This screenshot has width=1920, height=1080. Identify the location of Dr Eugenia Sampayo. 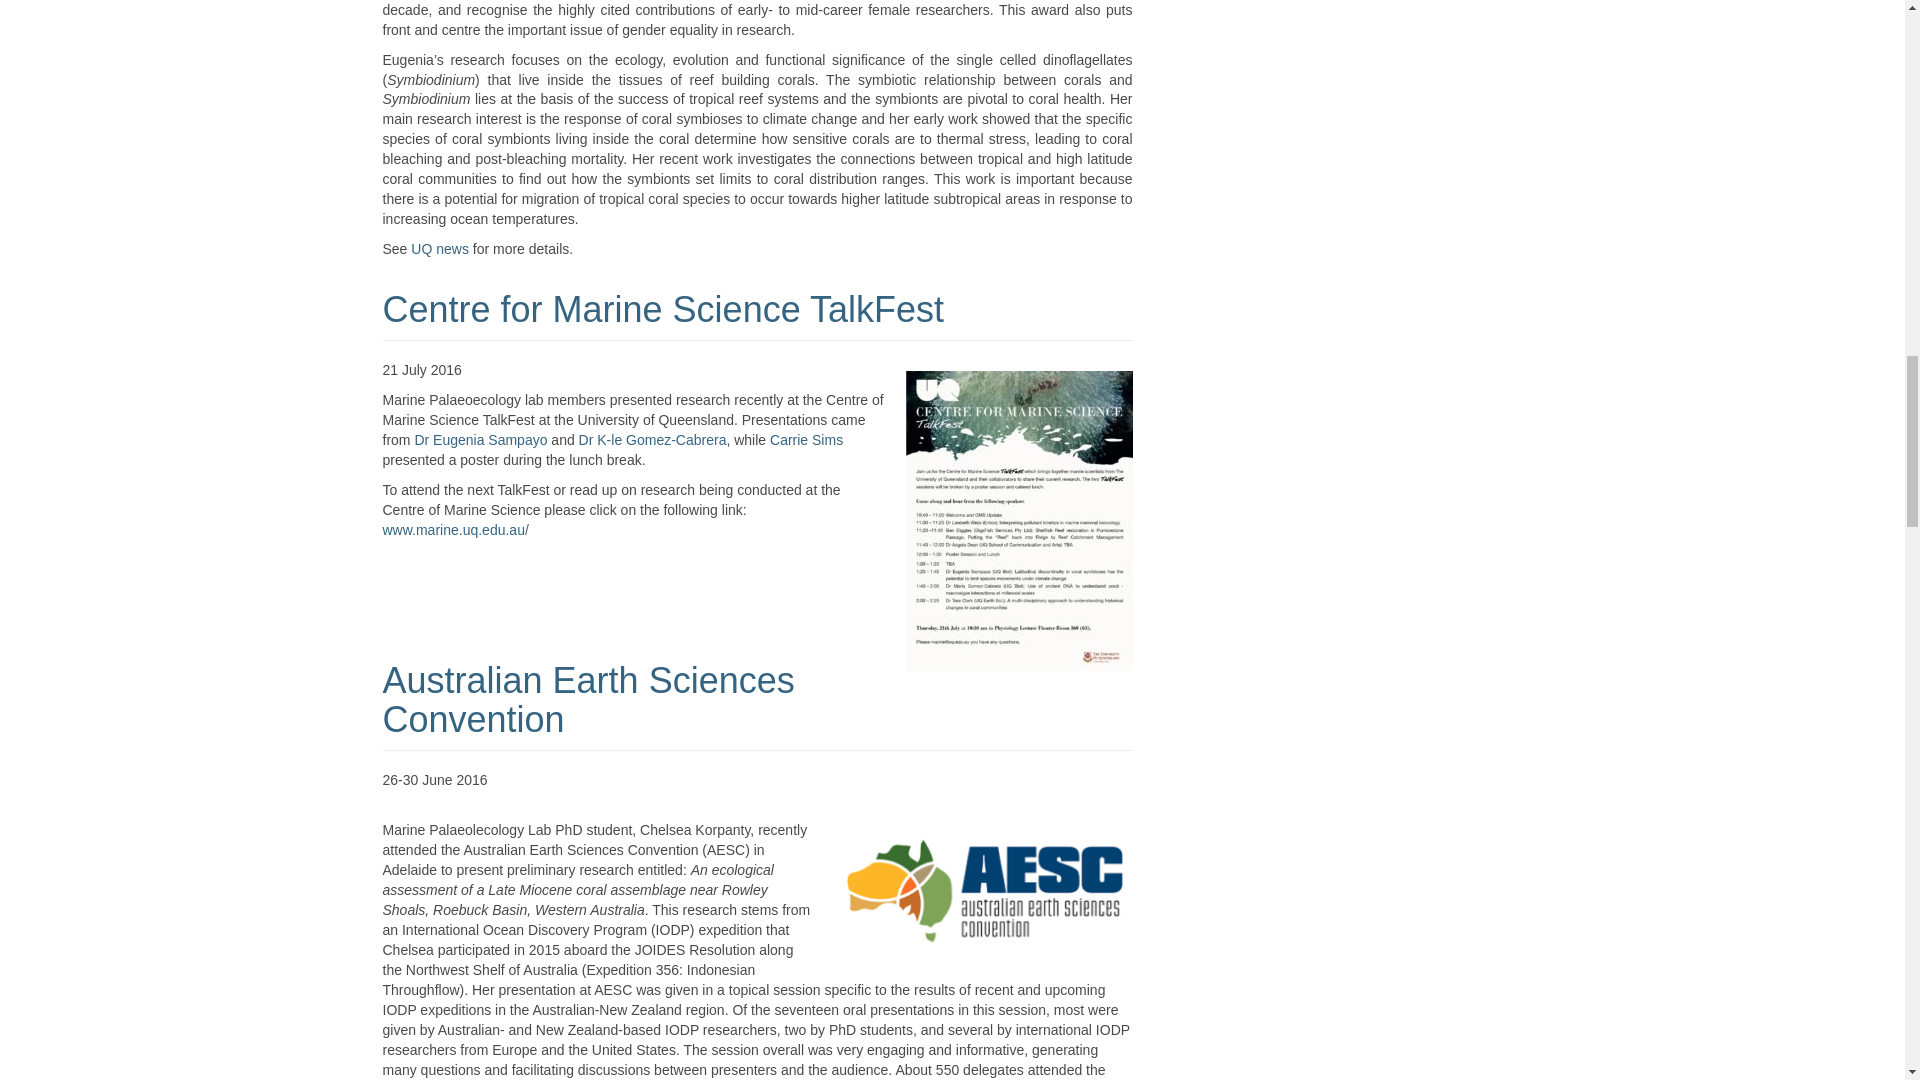
(480, 440).